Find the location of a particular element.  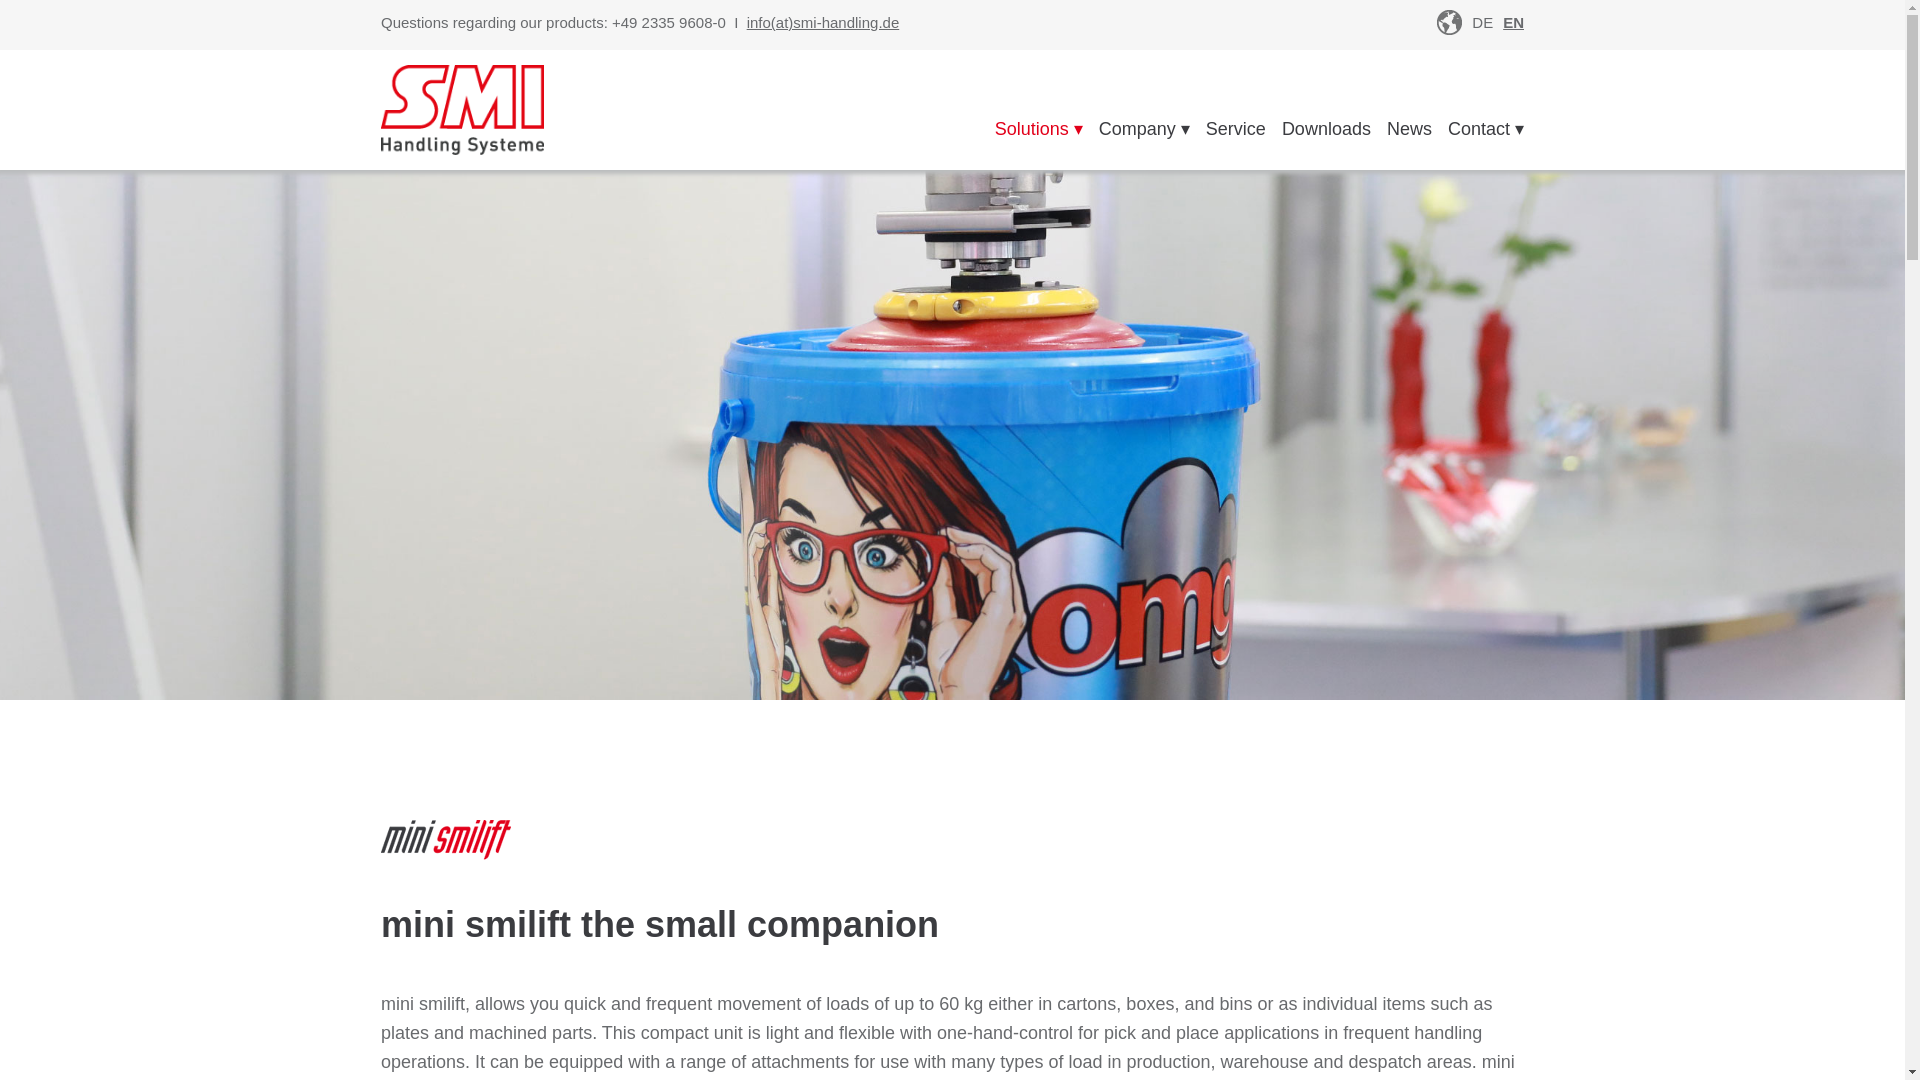

Icon language is located at coordinates (1448, 22).